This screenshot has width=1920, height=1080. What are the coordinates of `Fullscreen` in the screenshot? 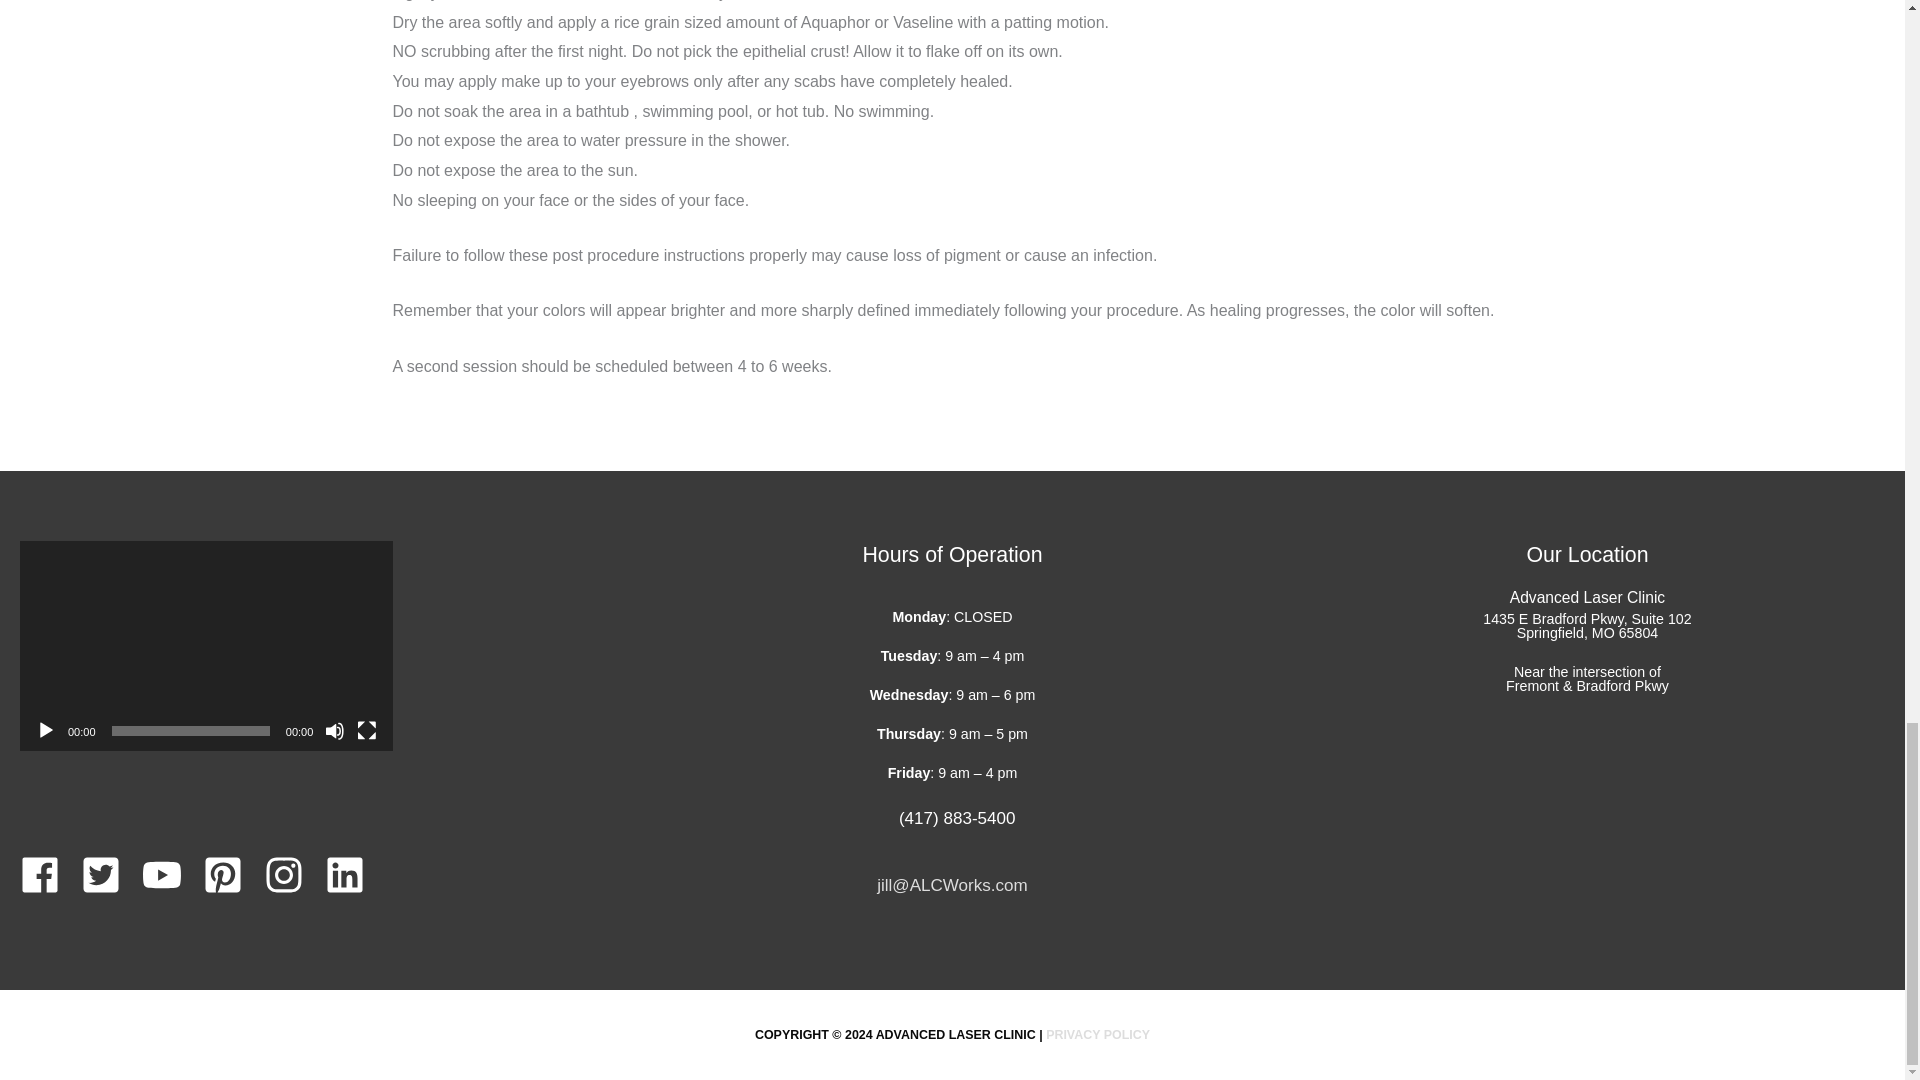 It's located at (366, 730).